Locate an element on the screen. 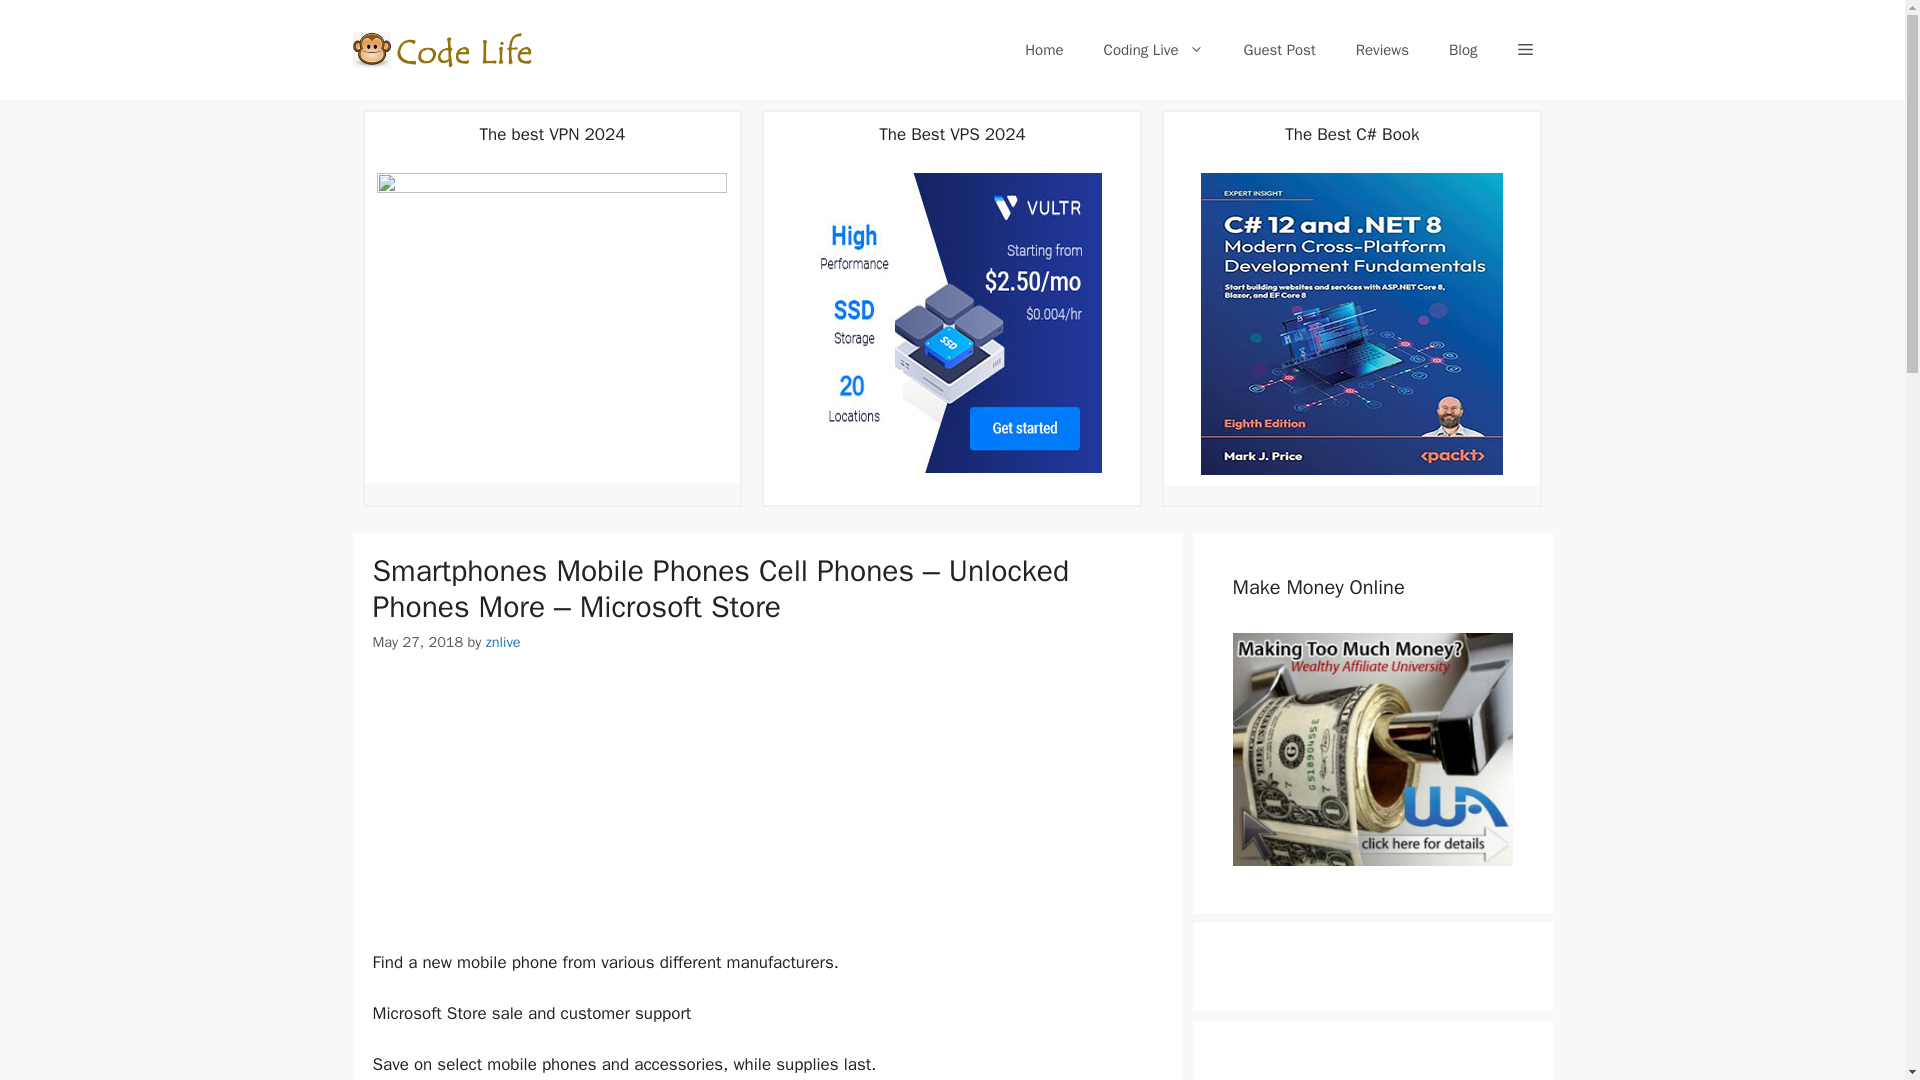 This screenshot has width=1920, height=1080. znlive is located at coordinates (502, 642).